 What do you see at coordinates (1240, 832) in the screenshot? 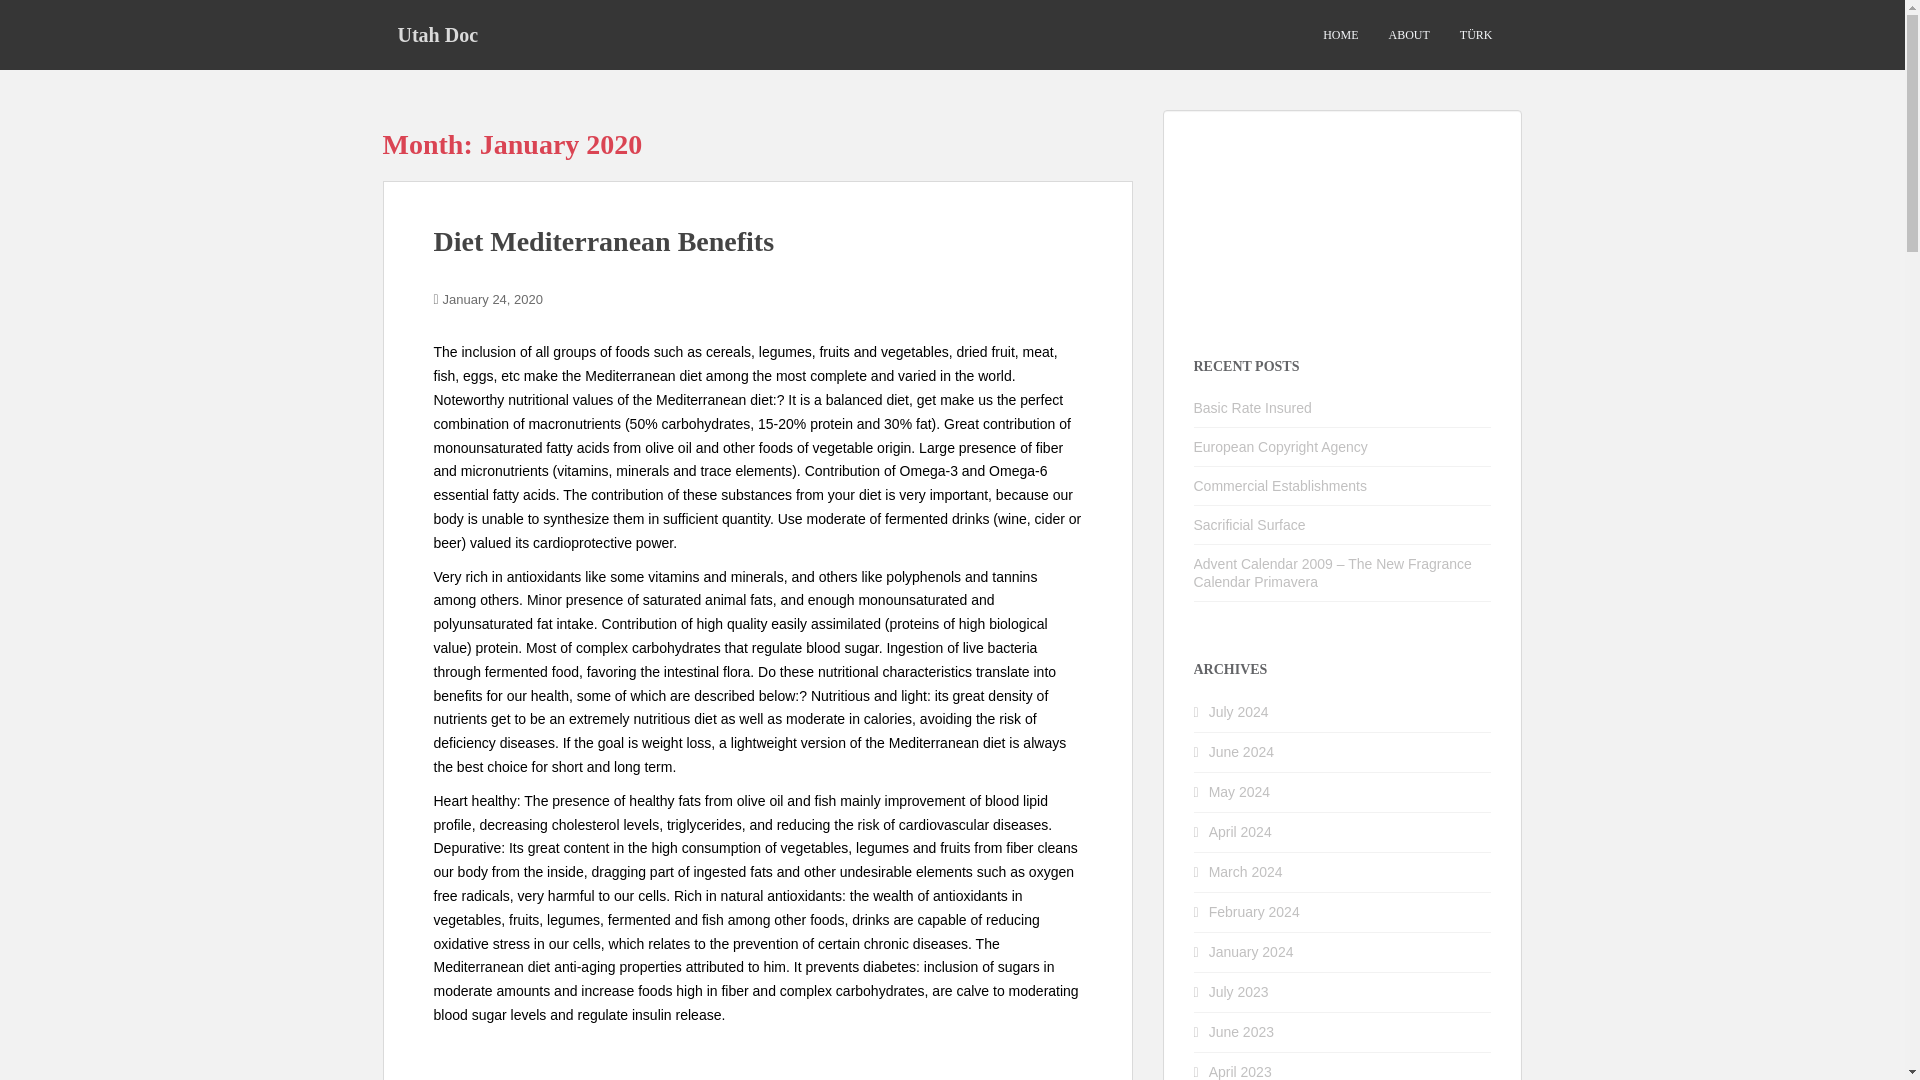
I see `April 2024` at bounding box center [1240, 832].